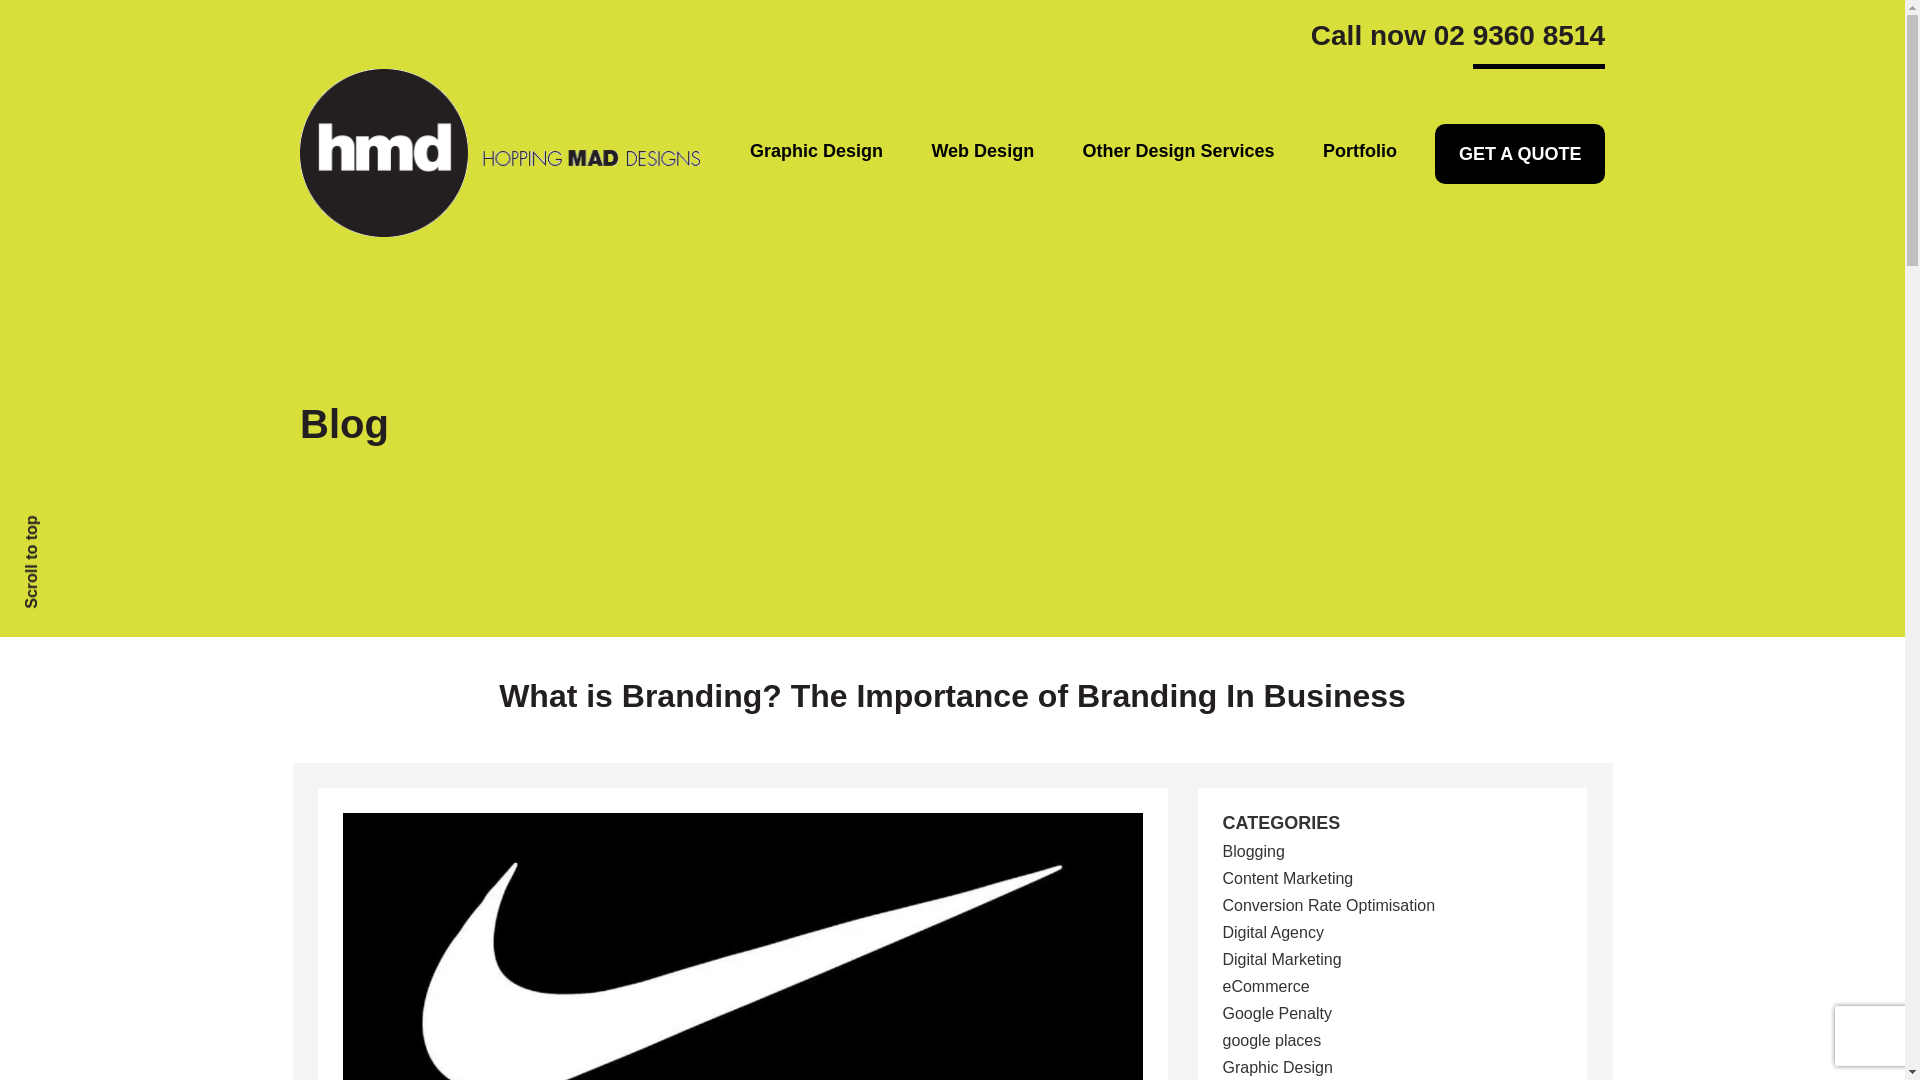 This screenshot has height=1080, width=1920. Describe the element at coordinates (1518, 154) in the screenshot. I see `GET A QUOTE` at that location.